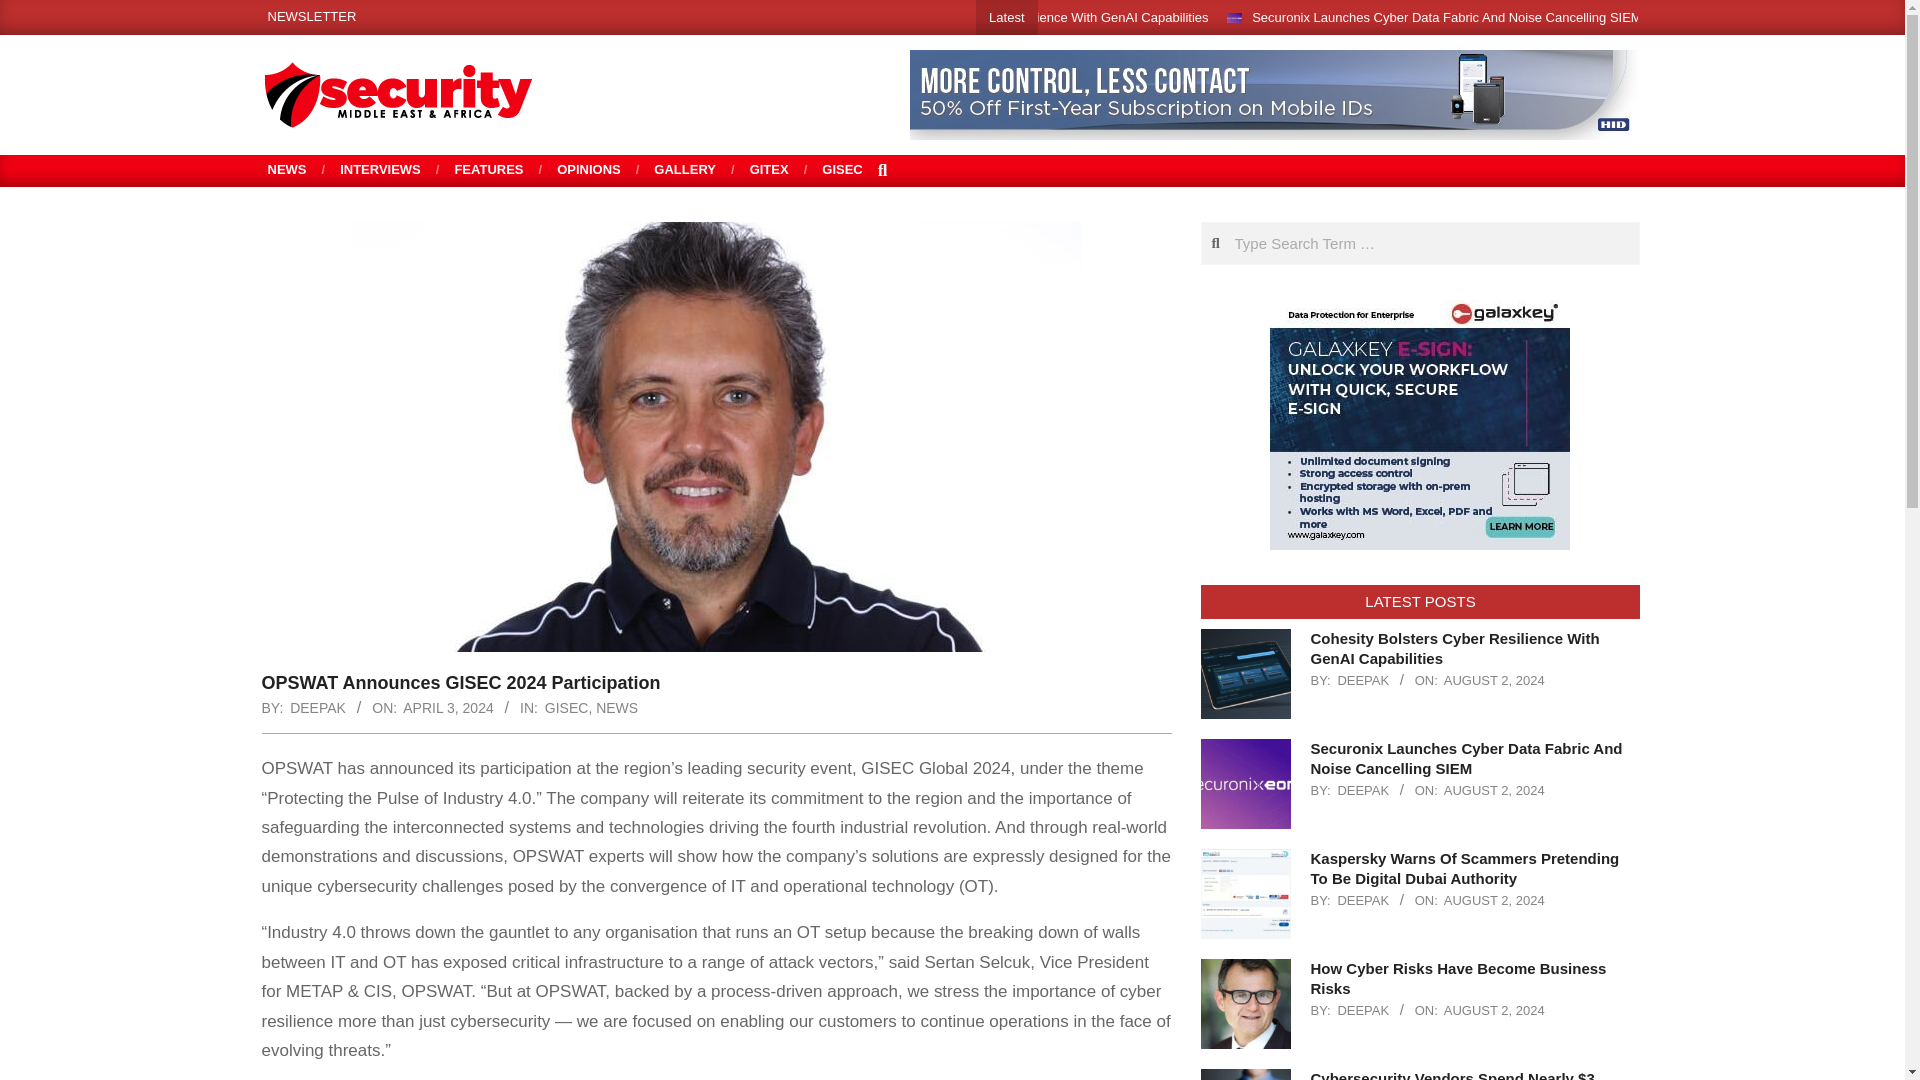  Describe the element at coordinates (1494, 900) in the screenshot. I see `Friday, August 2, 2024, 11:58 am` at that location.